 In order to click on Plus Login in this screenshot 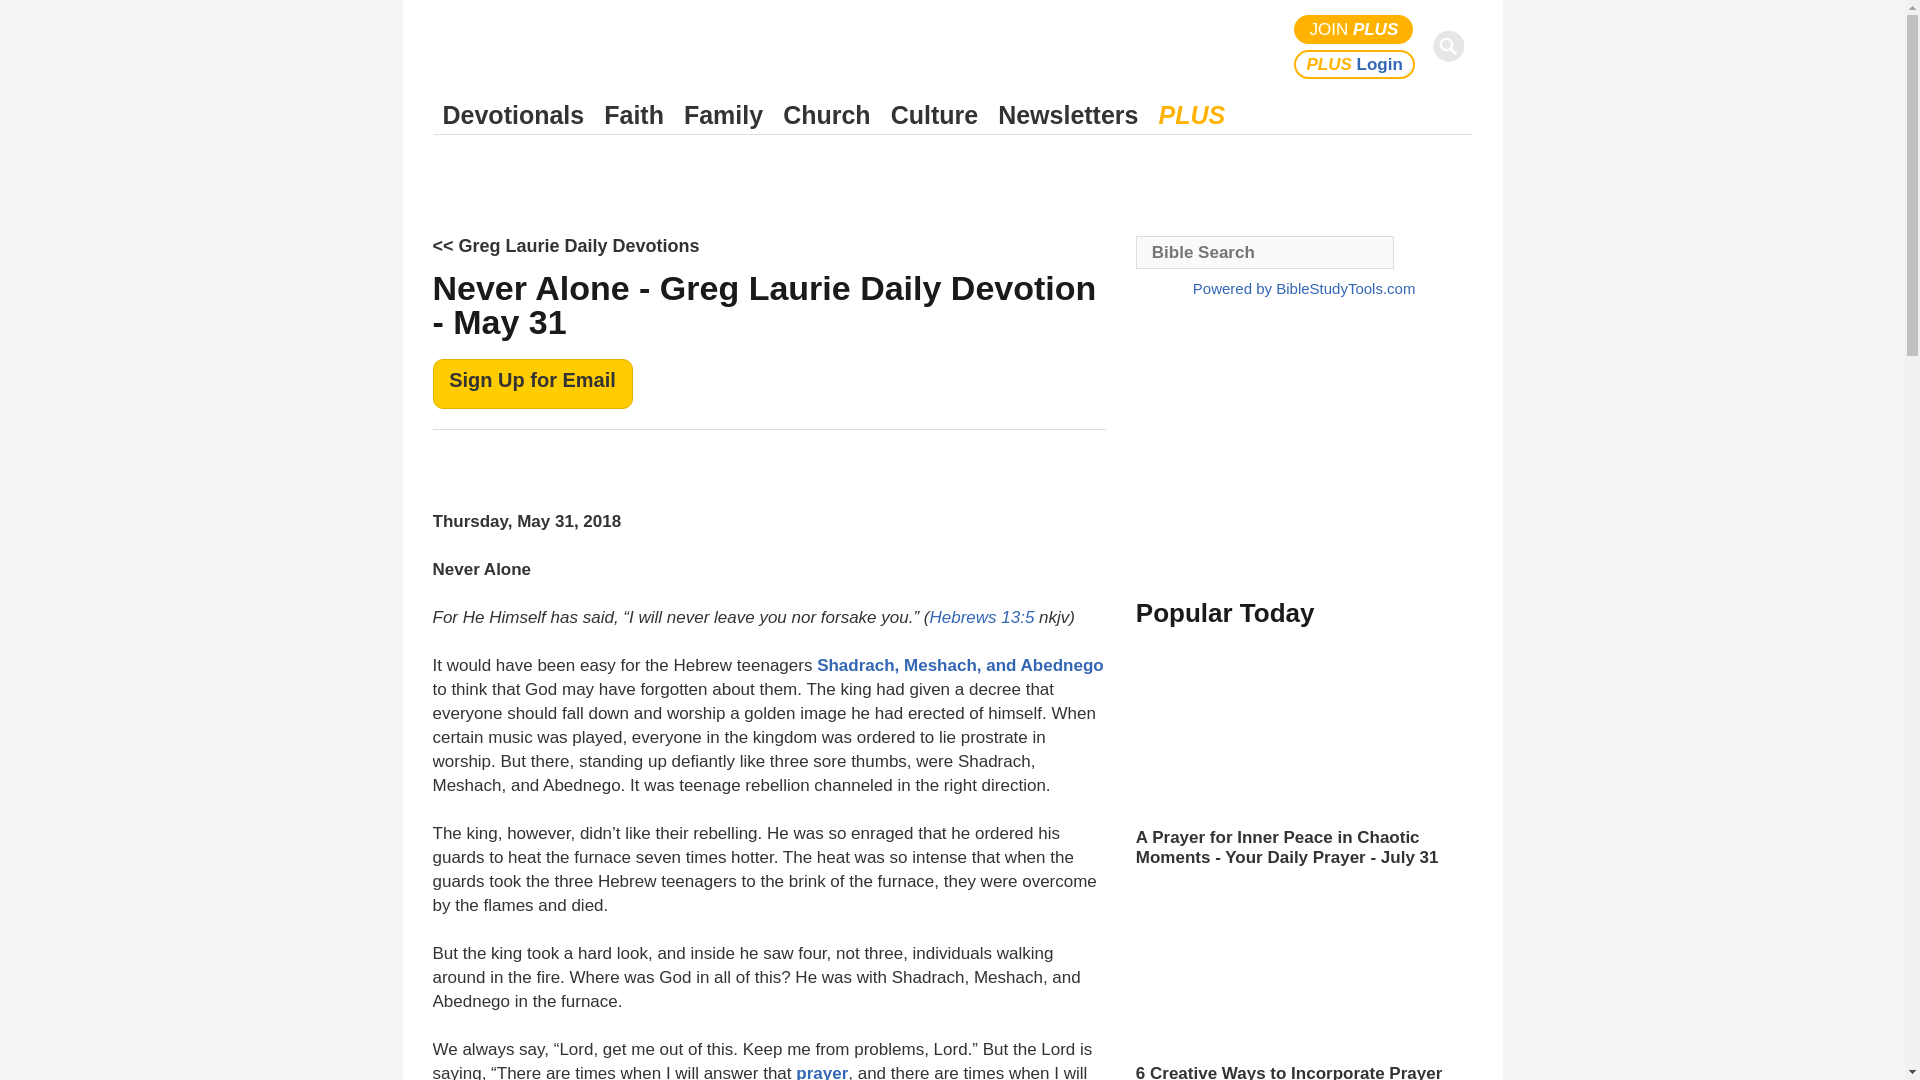, I will do `click(1354, 64)`.